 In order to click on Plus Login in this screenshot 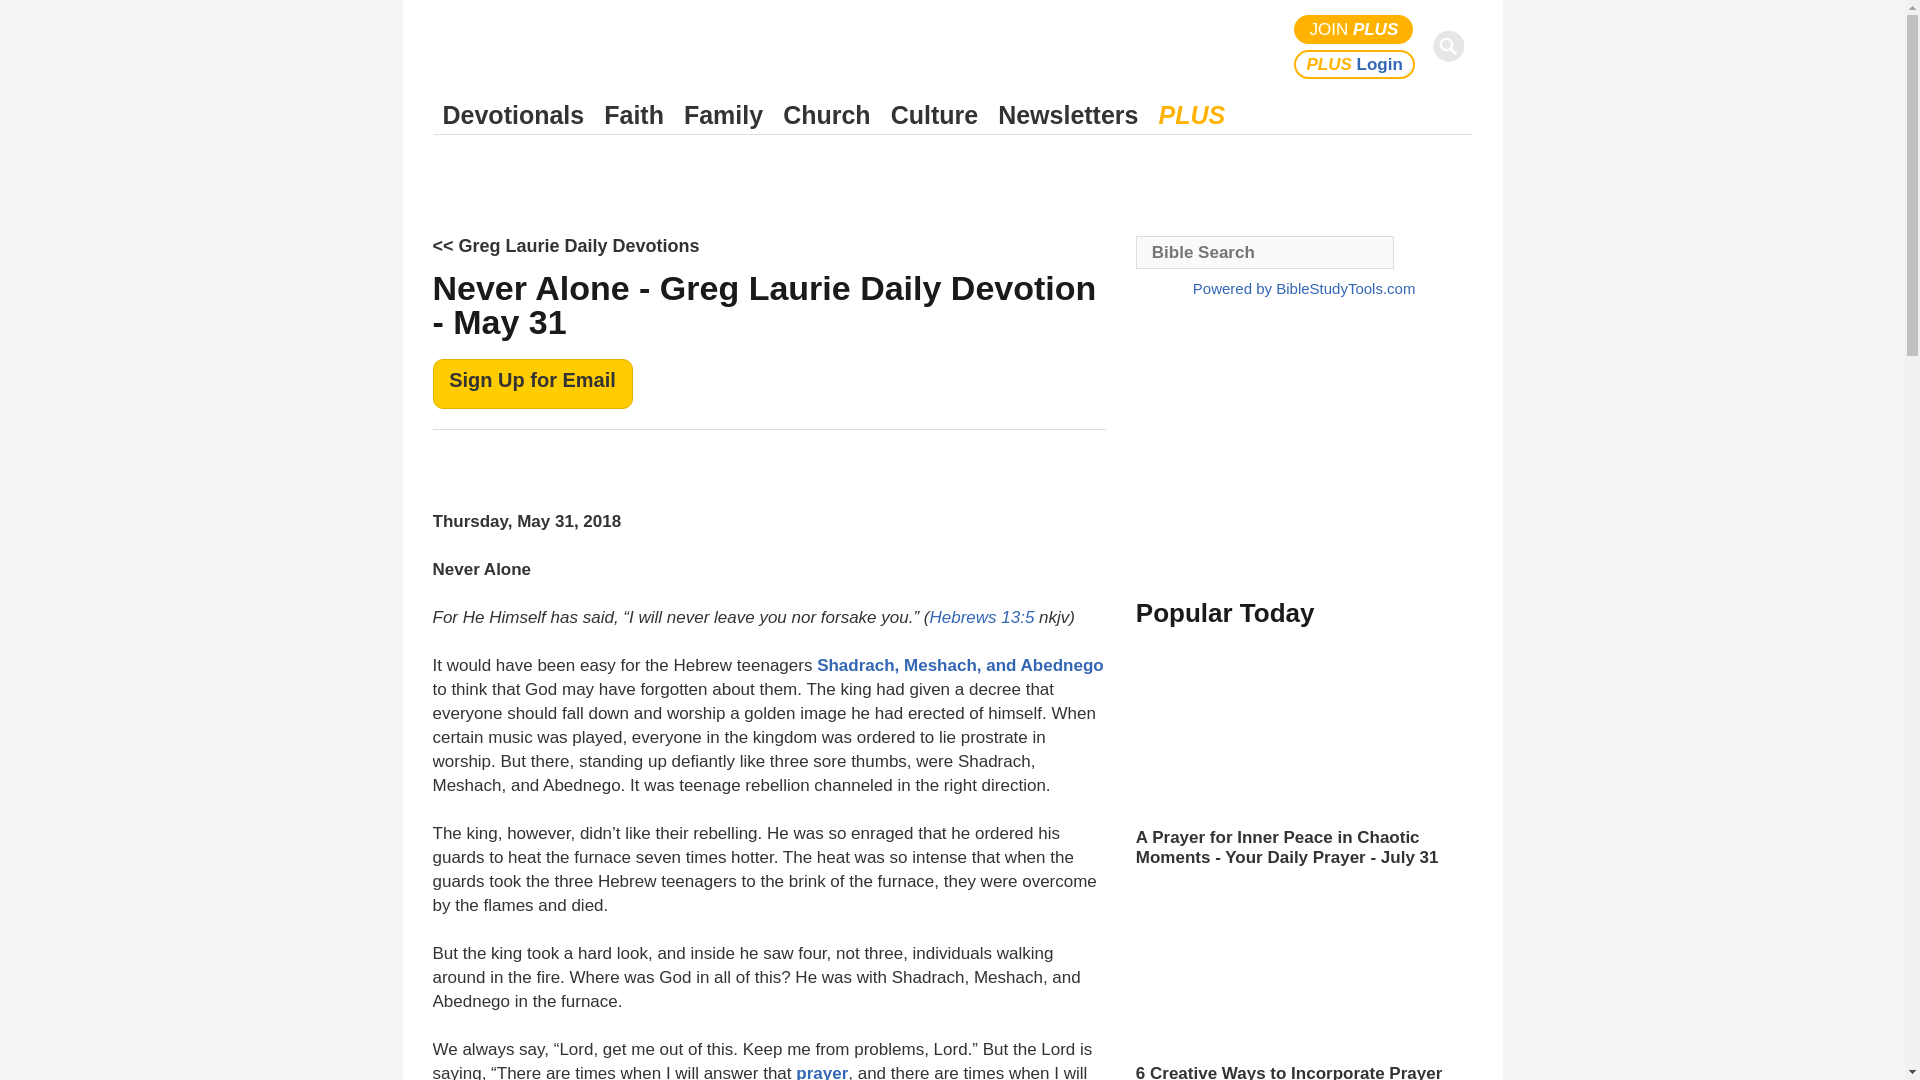, I will do `click(1354, 64)`.